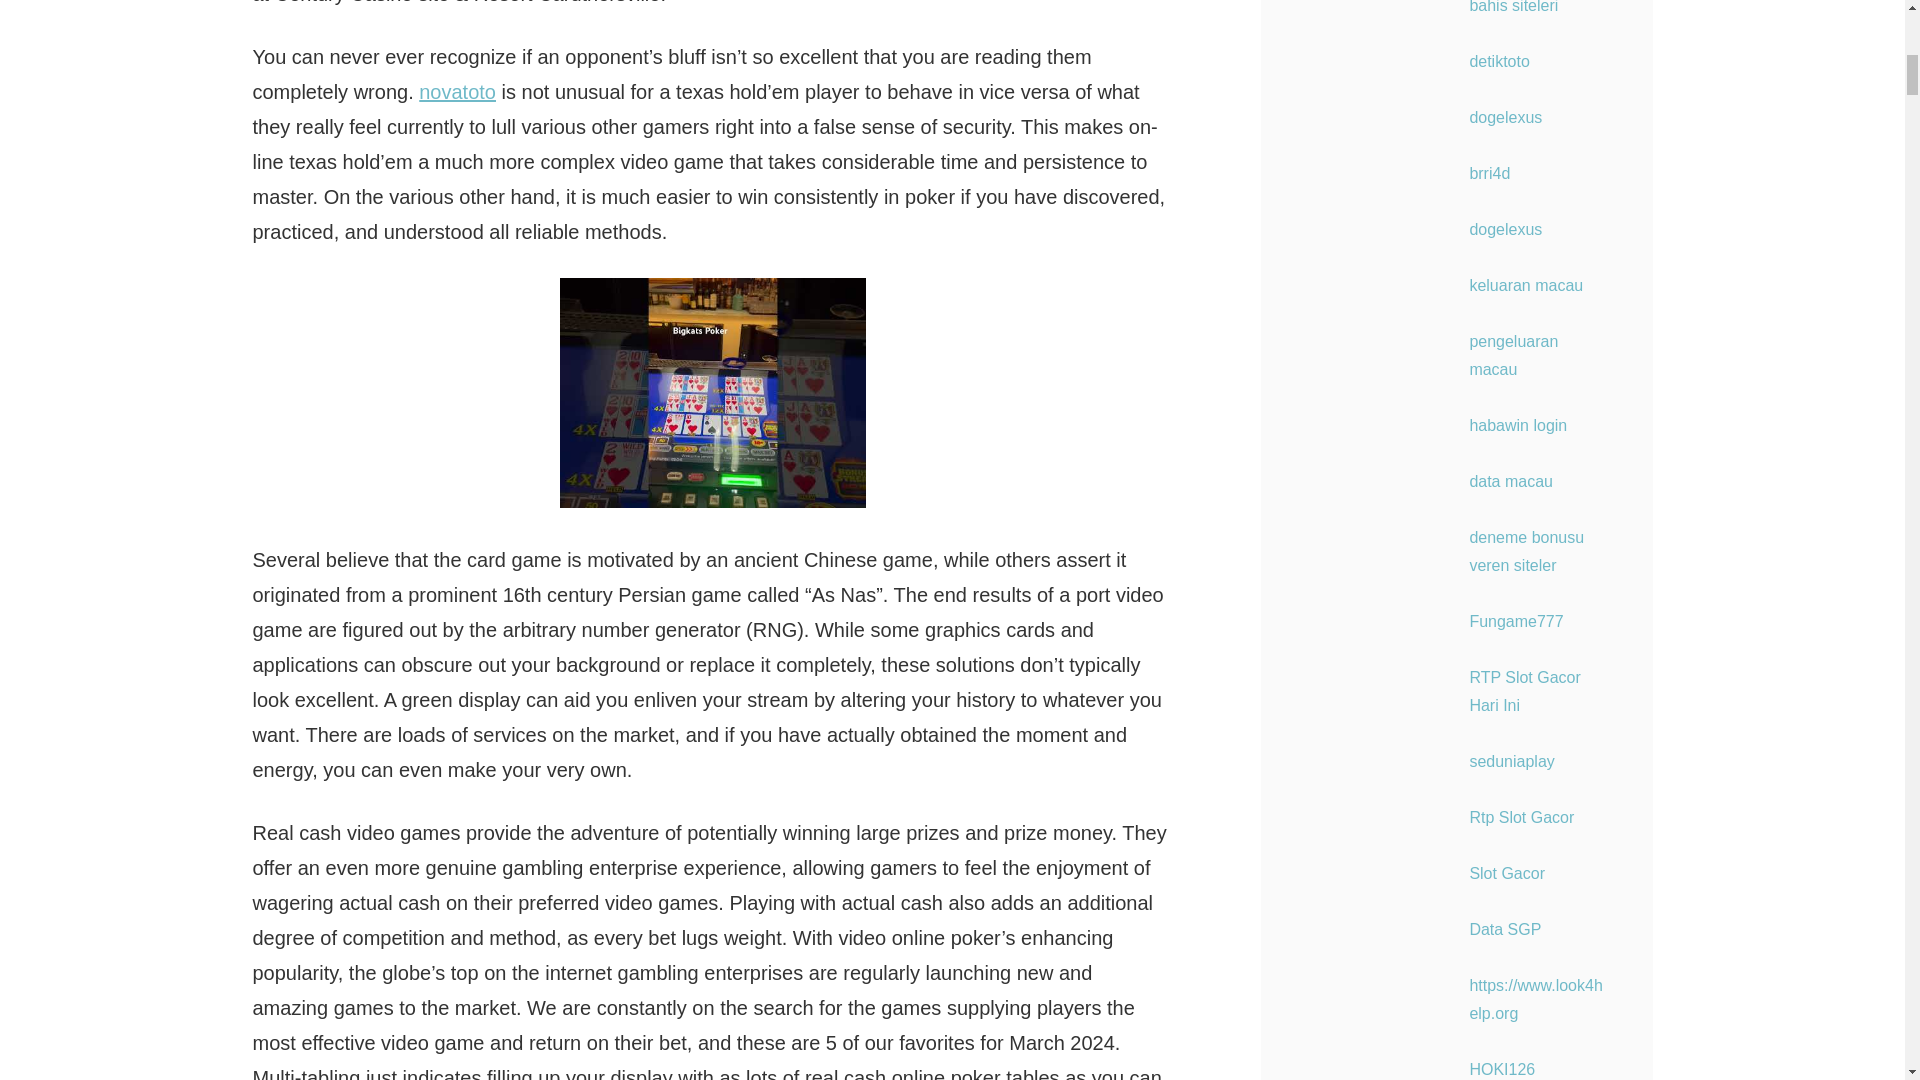  I want to click on seduniaplay, so click(1510, 761).